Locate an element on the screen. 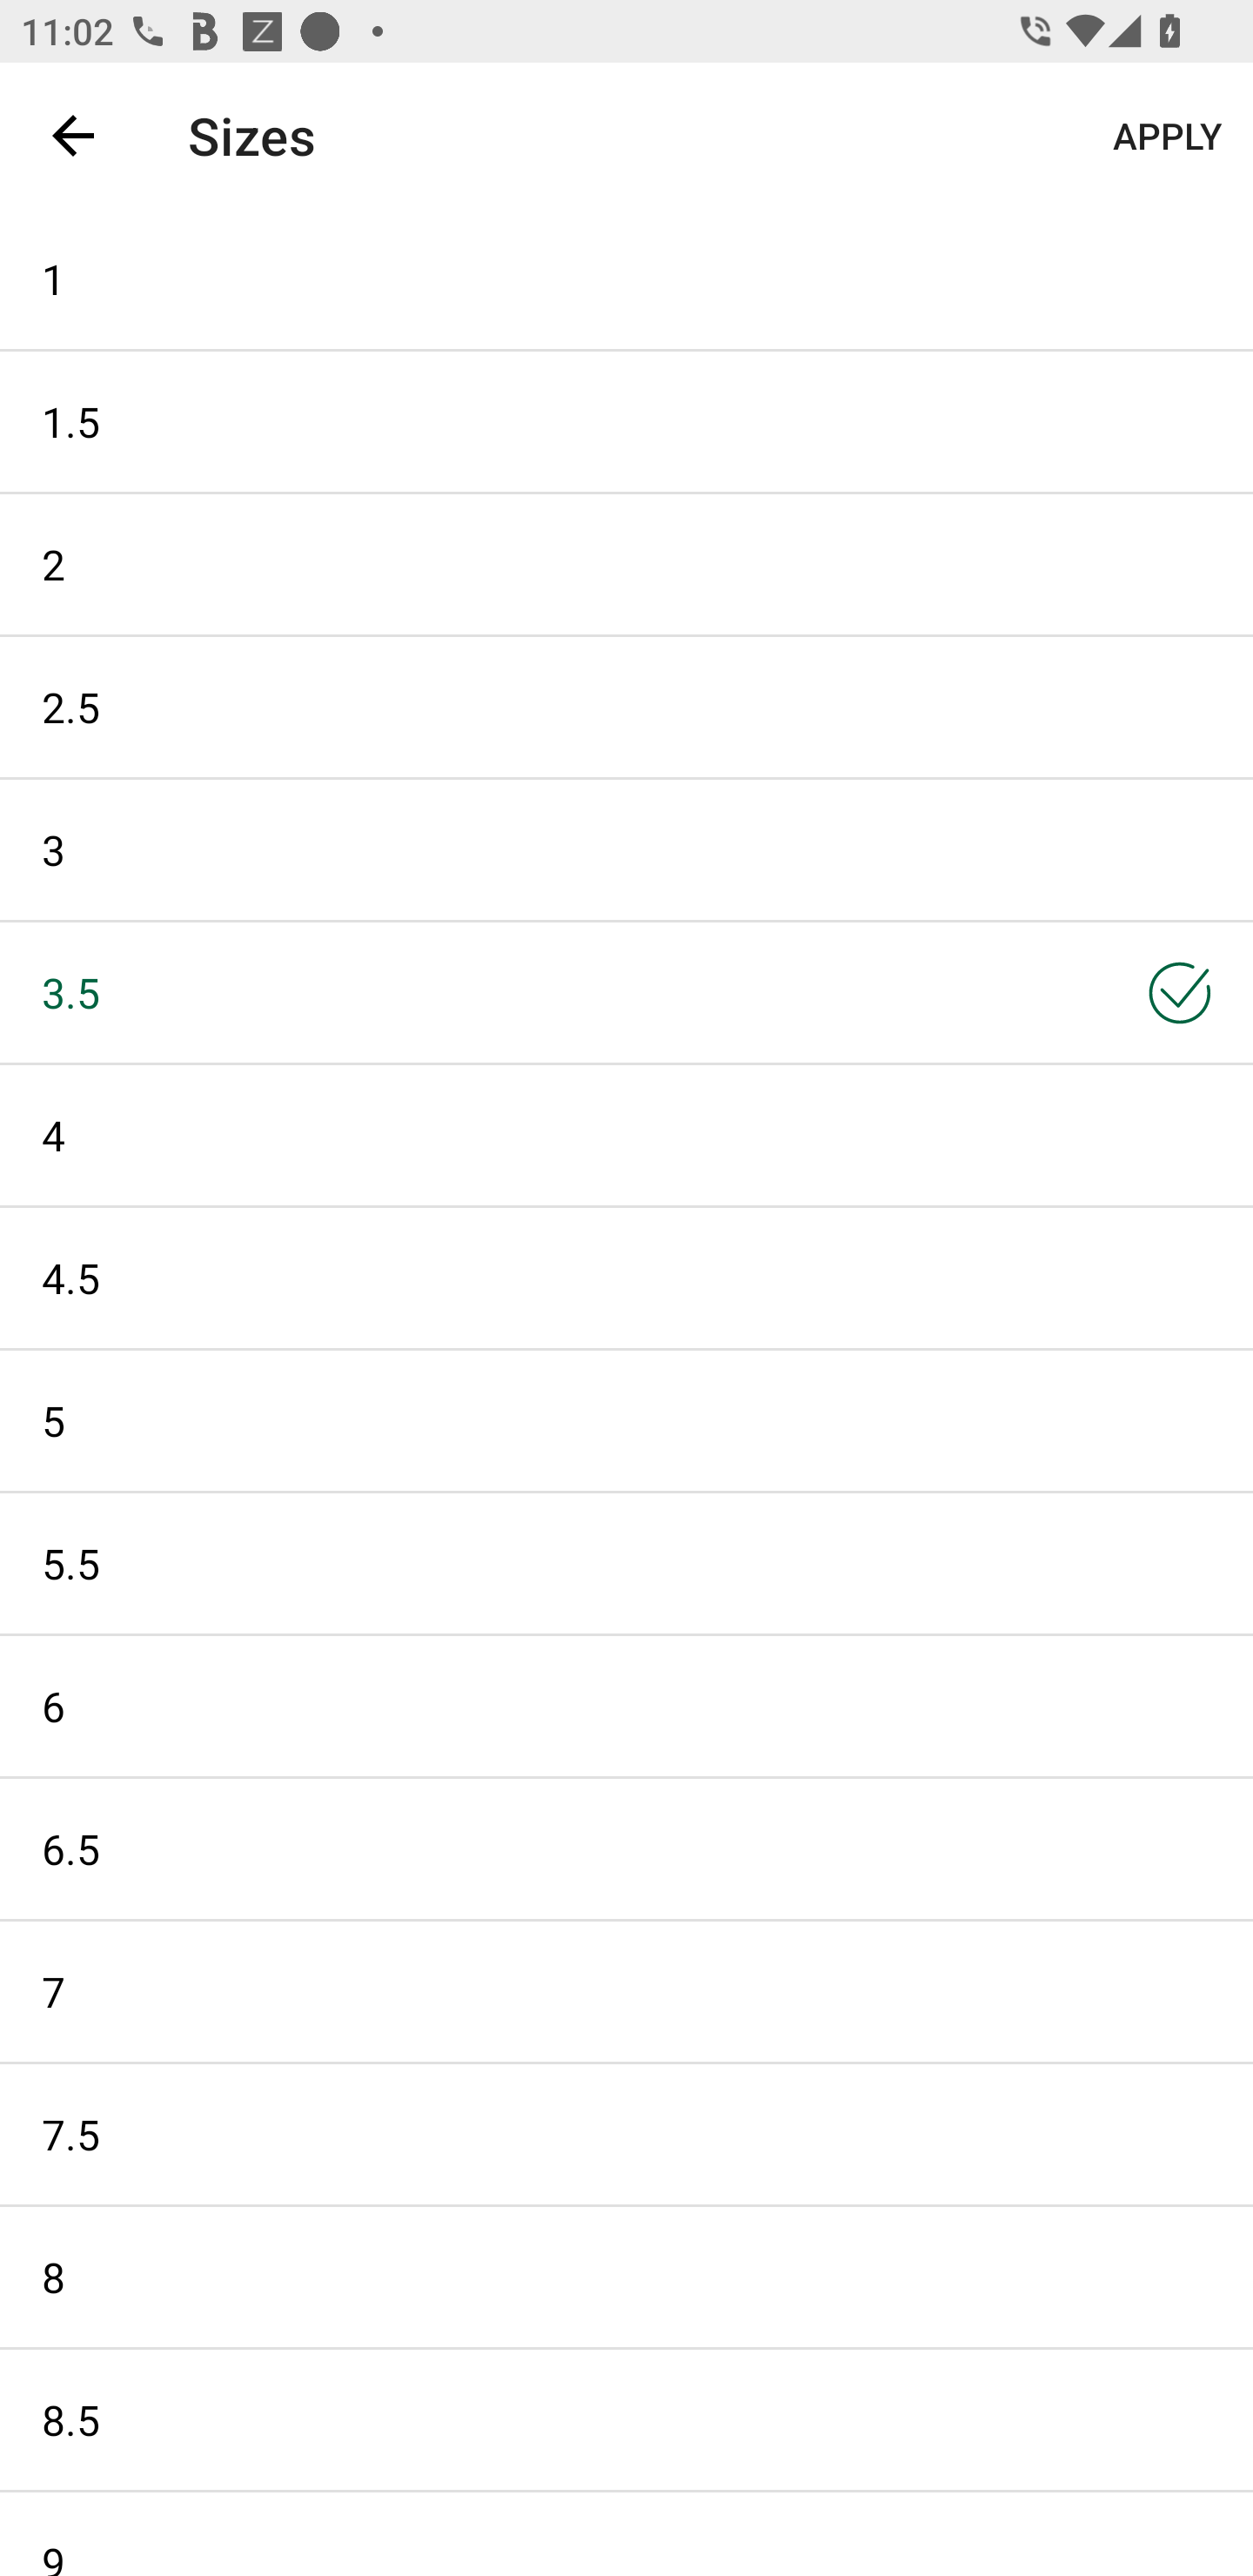 The height and width of the screenshot is (2576, 1253). 1.5 is located at coordinates (626, 421).